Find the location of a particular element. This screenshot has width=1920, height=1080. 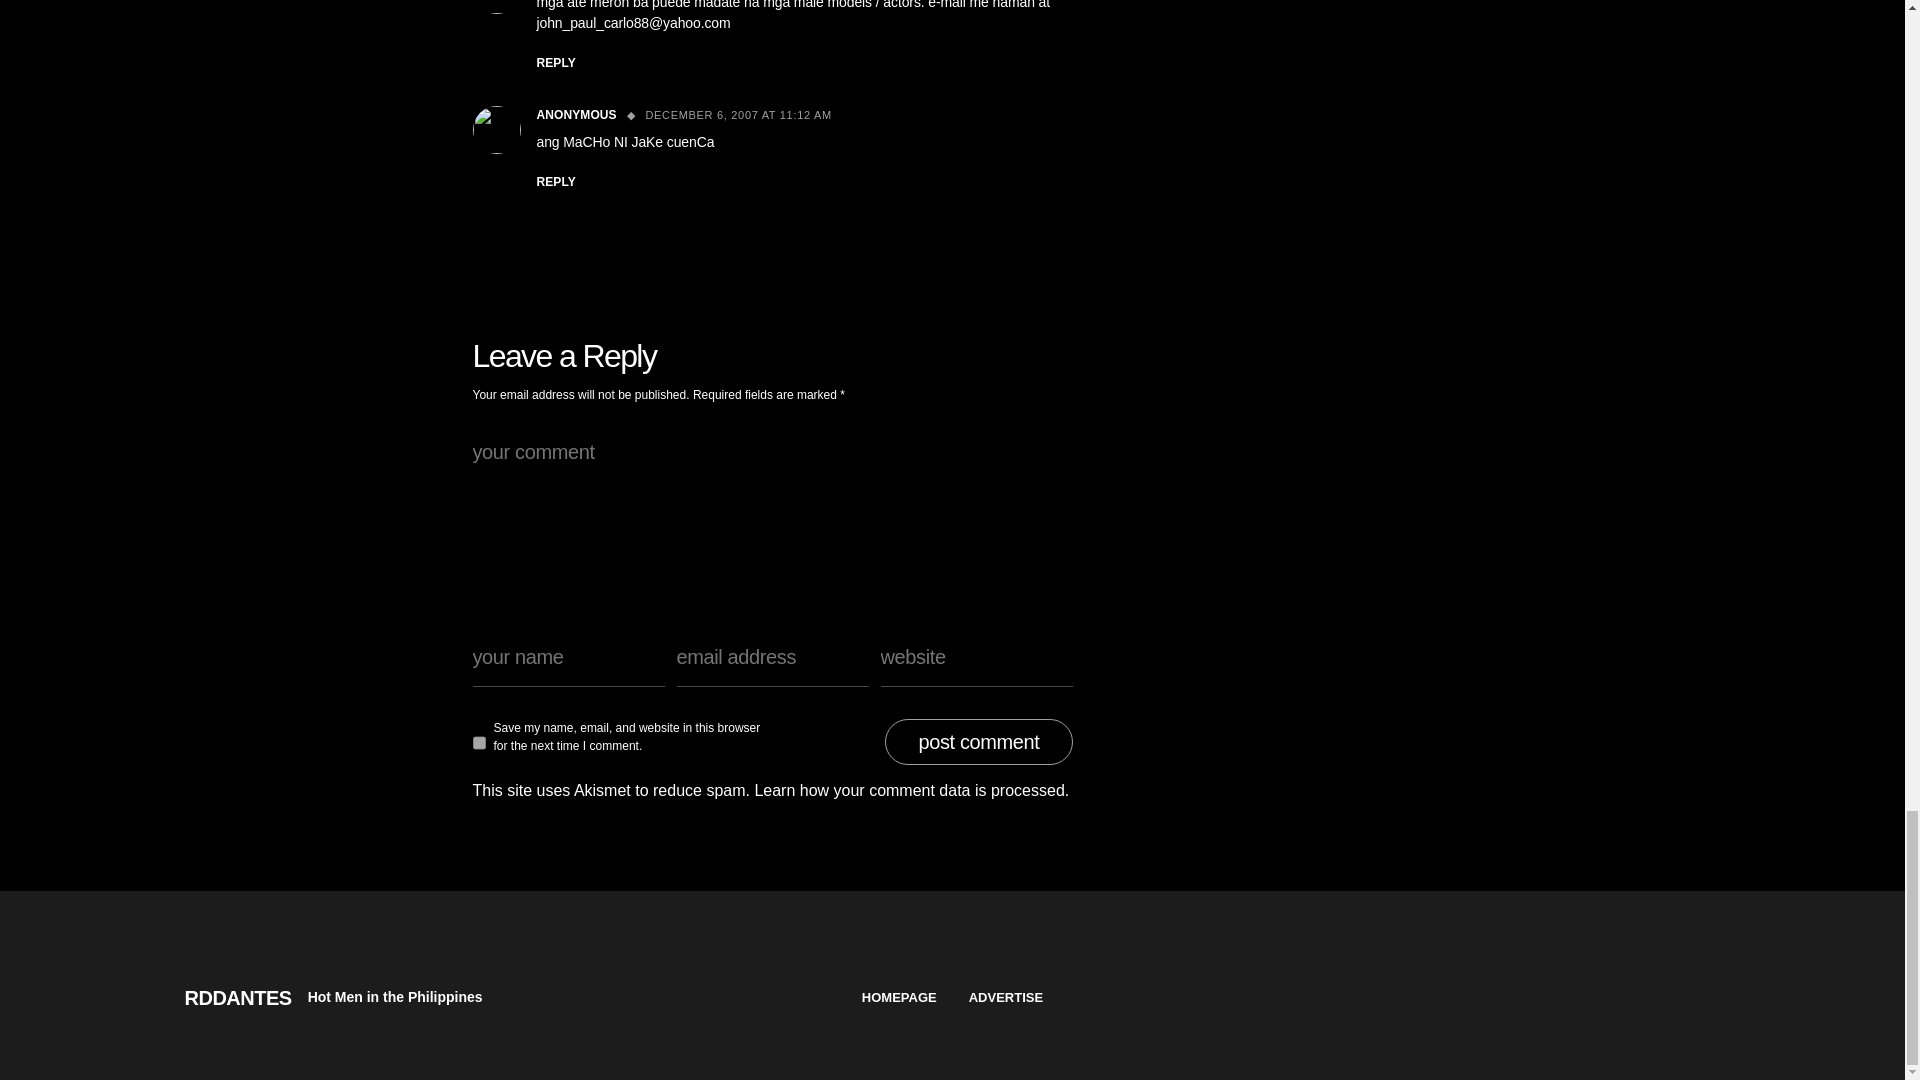

Post Comment is located at coordinates (978, 742).